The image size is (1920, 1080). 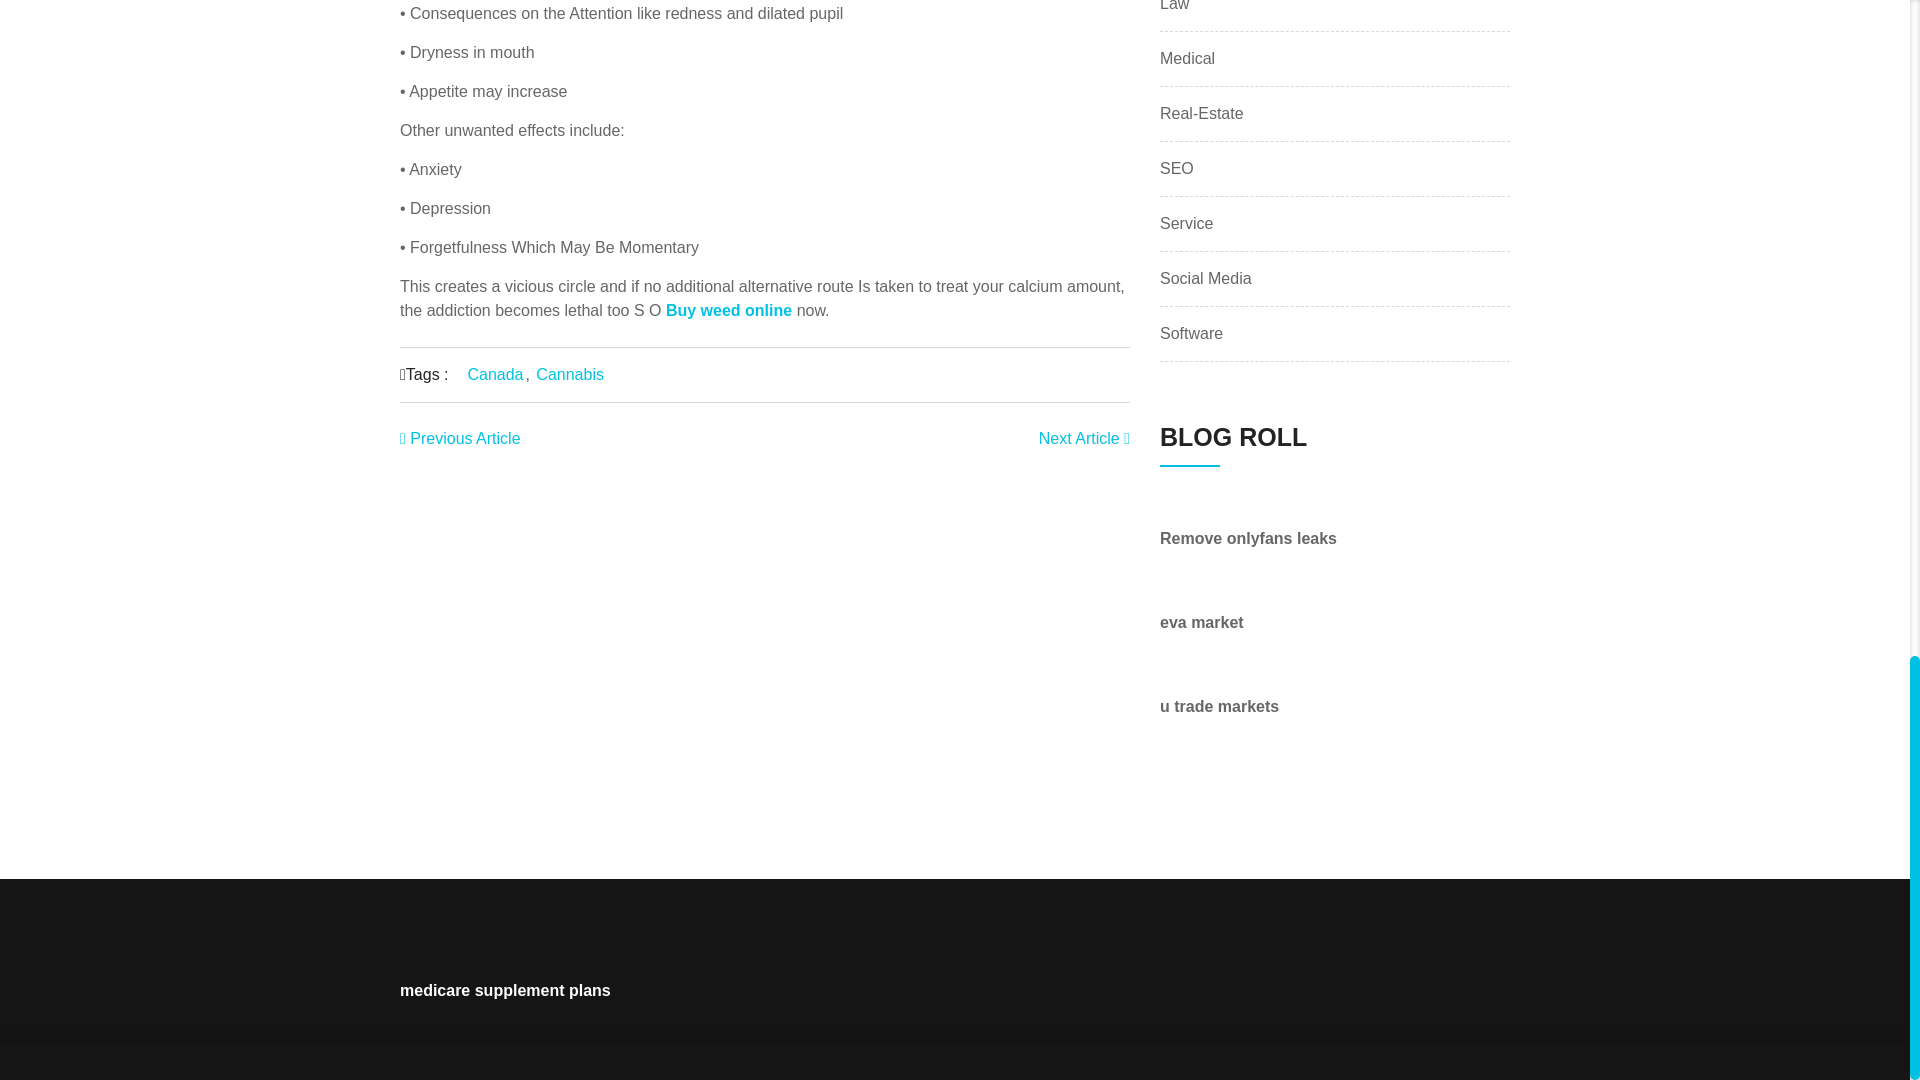 I want to click on Medical, so click(x=1187, y=59).